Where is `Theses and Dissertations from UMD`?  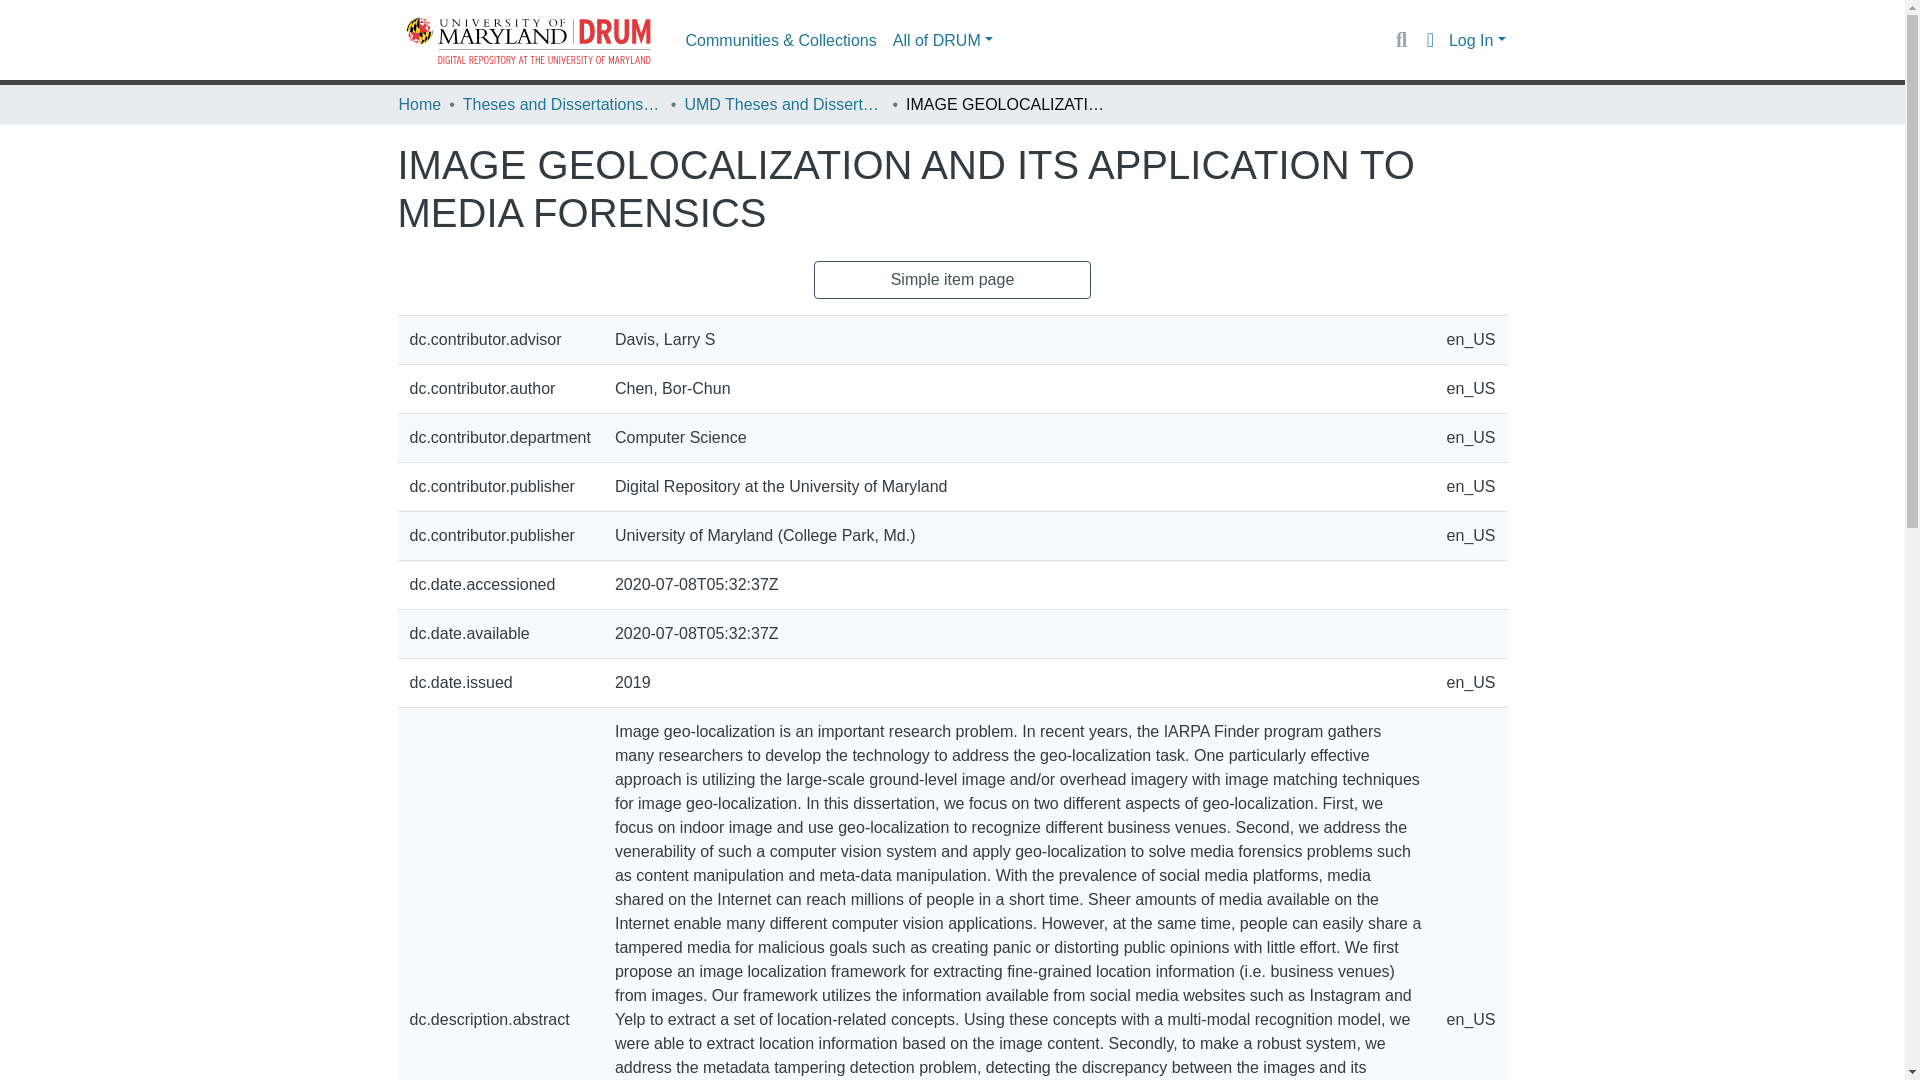 Theses and Dissertations from UMD is located at coordinates (562, 104).